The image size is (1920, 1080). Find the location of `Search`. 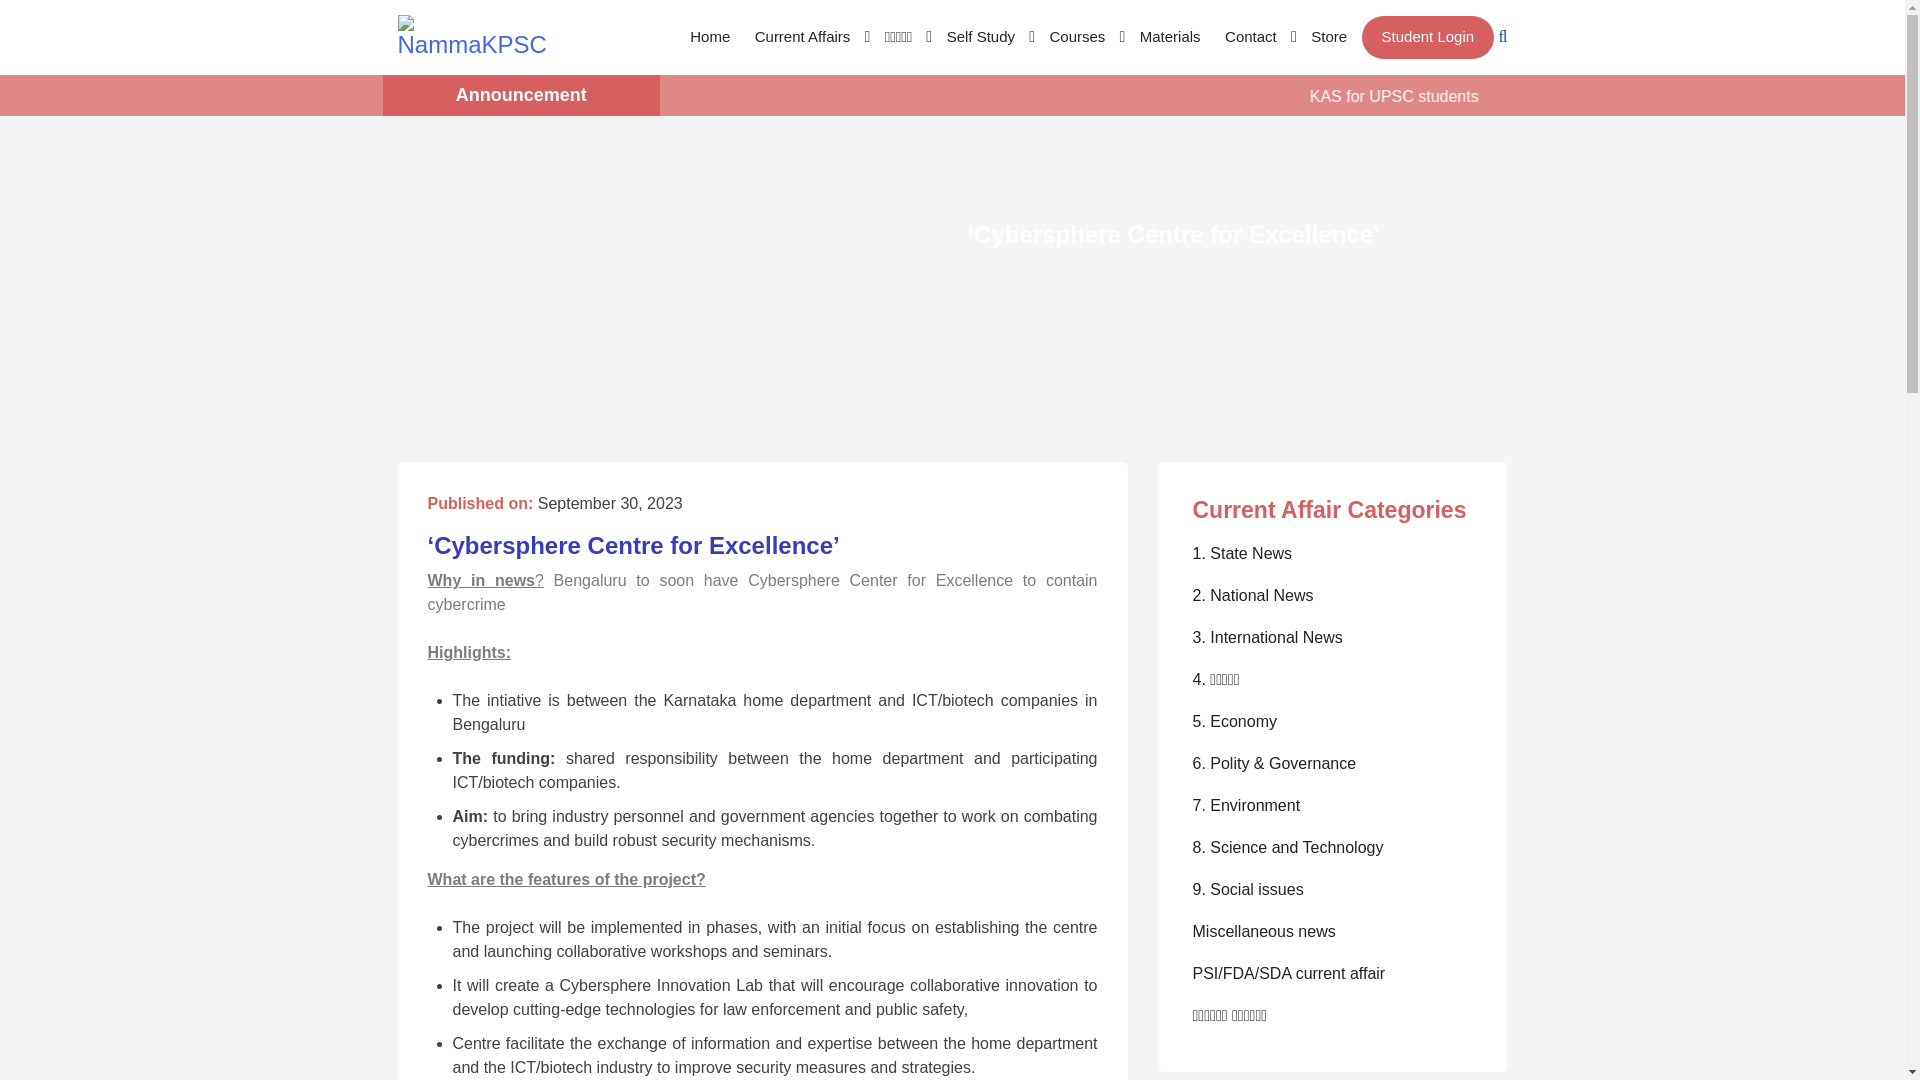

Search is located at coordinates (56, 24).